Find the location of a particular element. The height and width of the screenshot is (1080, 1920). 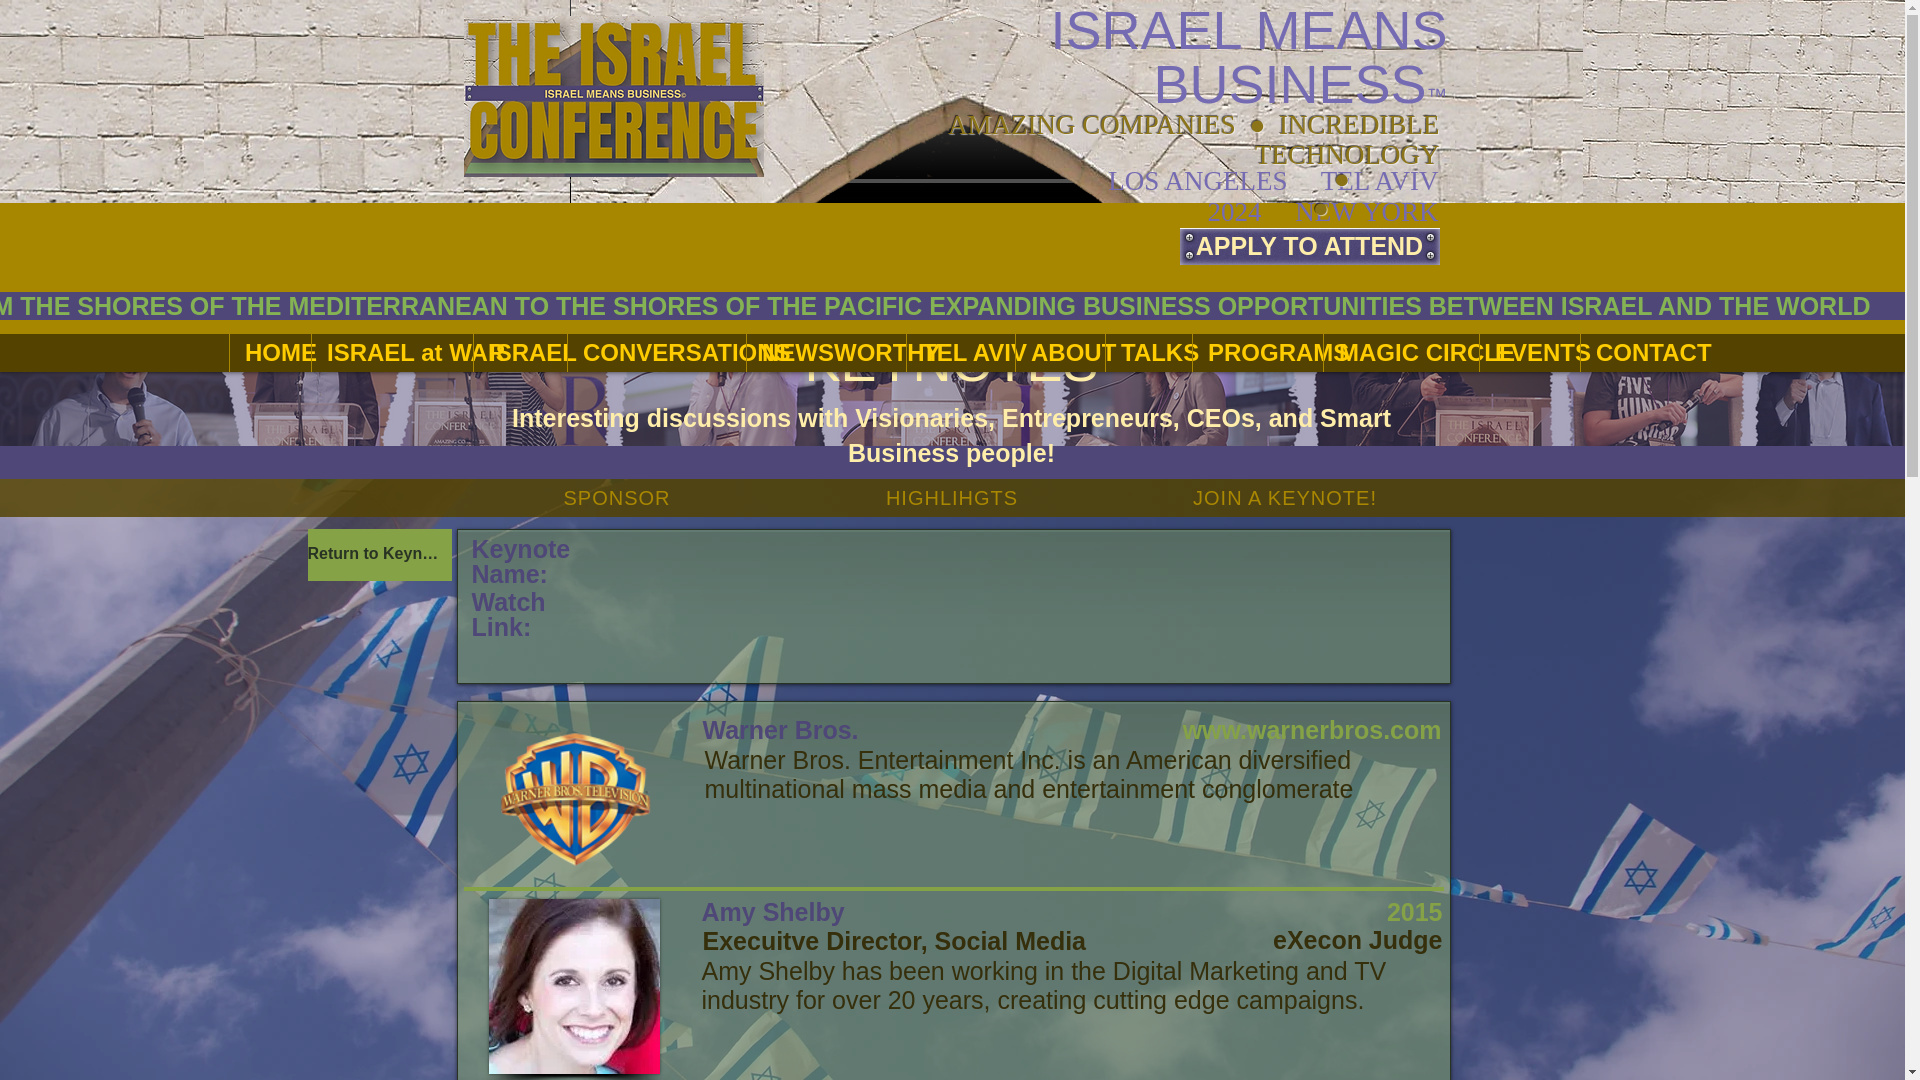

Return to Keynotes is located at coordinates (379, 555).